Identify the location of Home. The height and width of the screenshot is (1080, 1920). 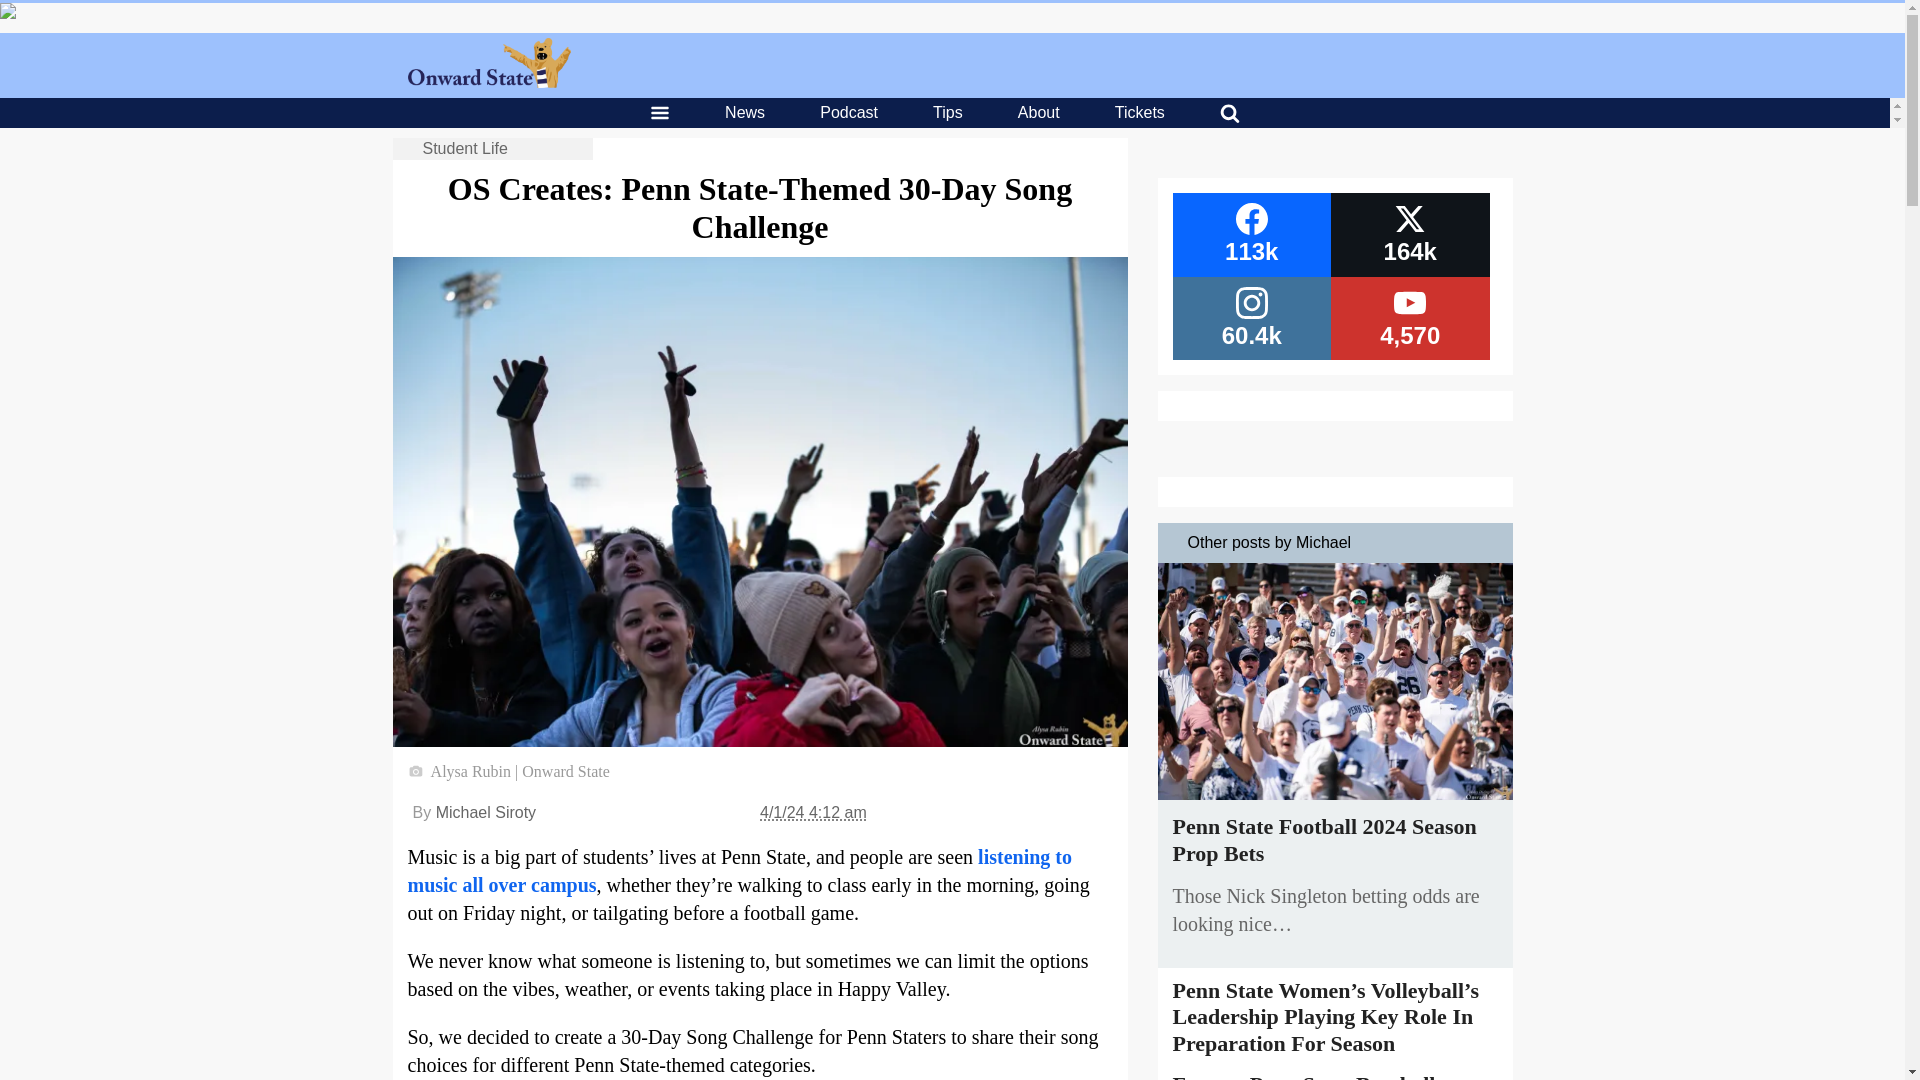
(488, 82).